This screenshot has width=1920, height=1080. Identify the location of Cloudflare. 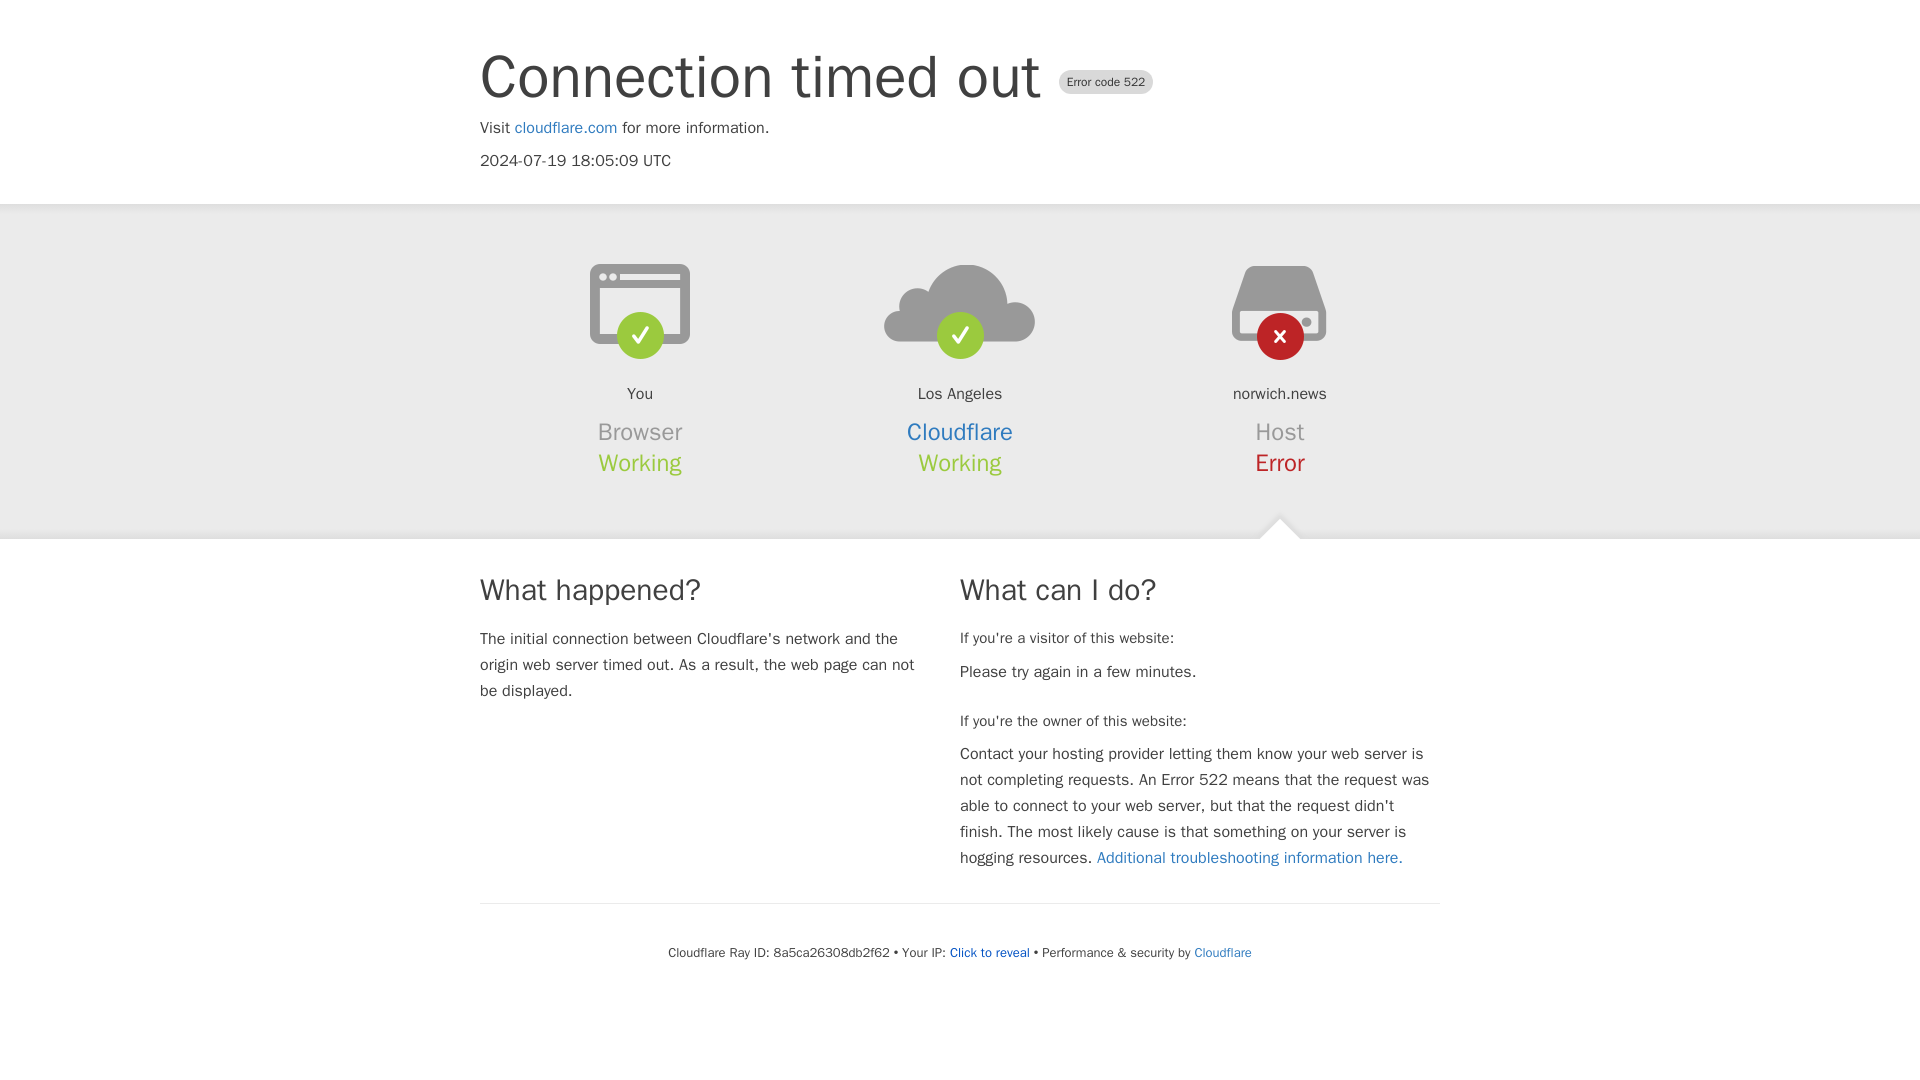
(960, 432).